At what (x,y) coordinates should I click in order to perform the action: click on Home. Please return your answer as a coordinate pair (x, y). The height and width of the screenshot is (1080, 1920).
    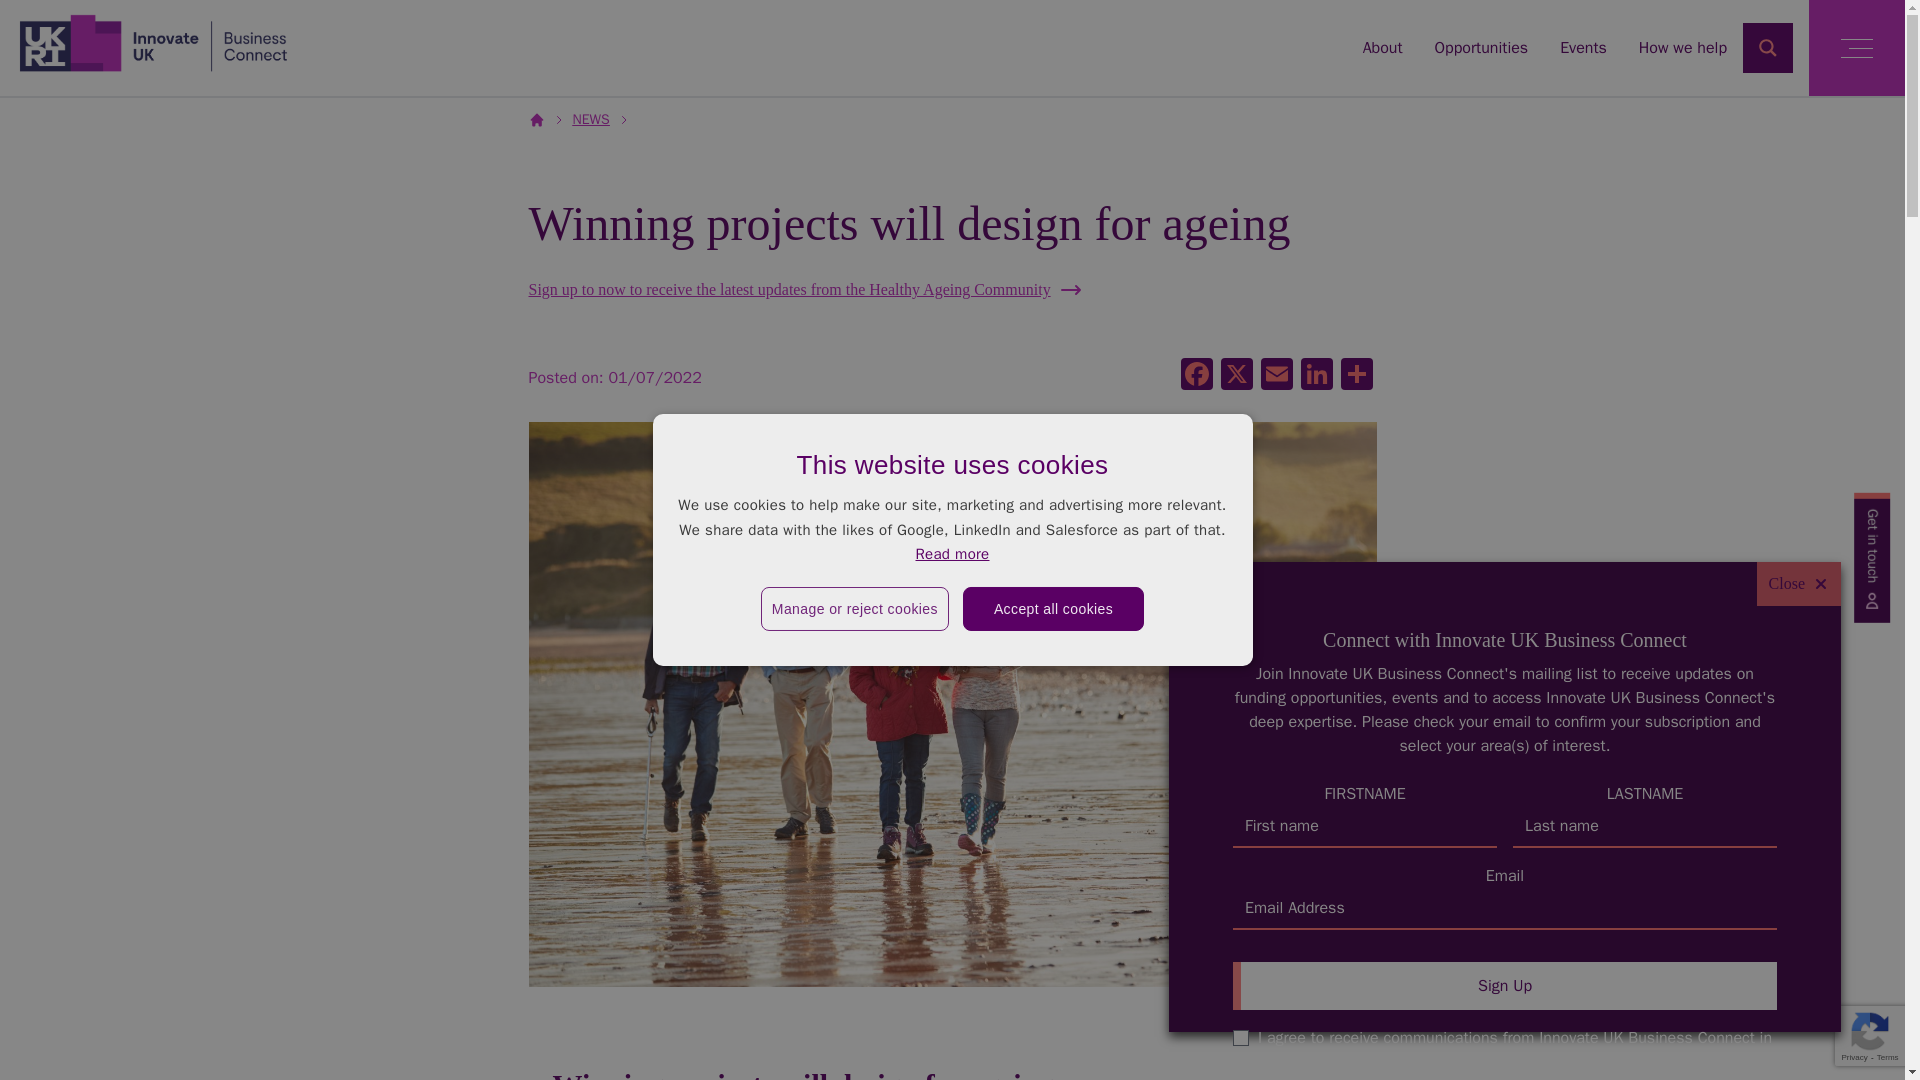
    Looking at the image, I should click on (153, 42).